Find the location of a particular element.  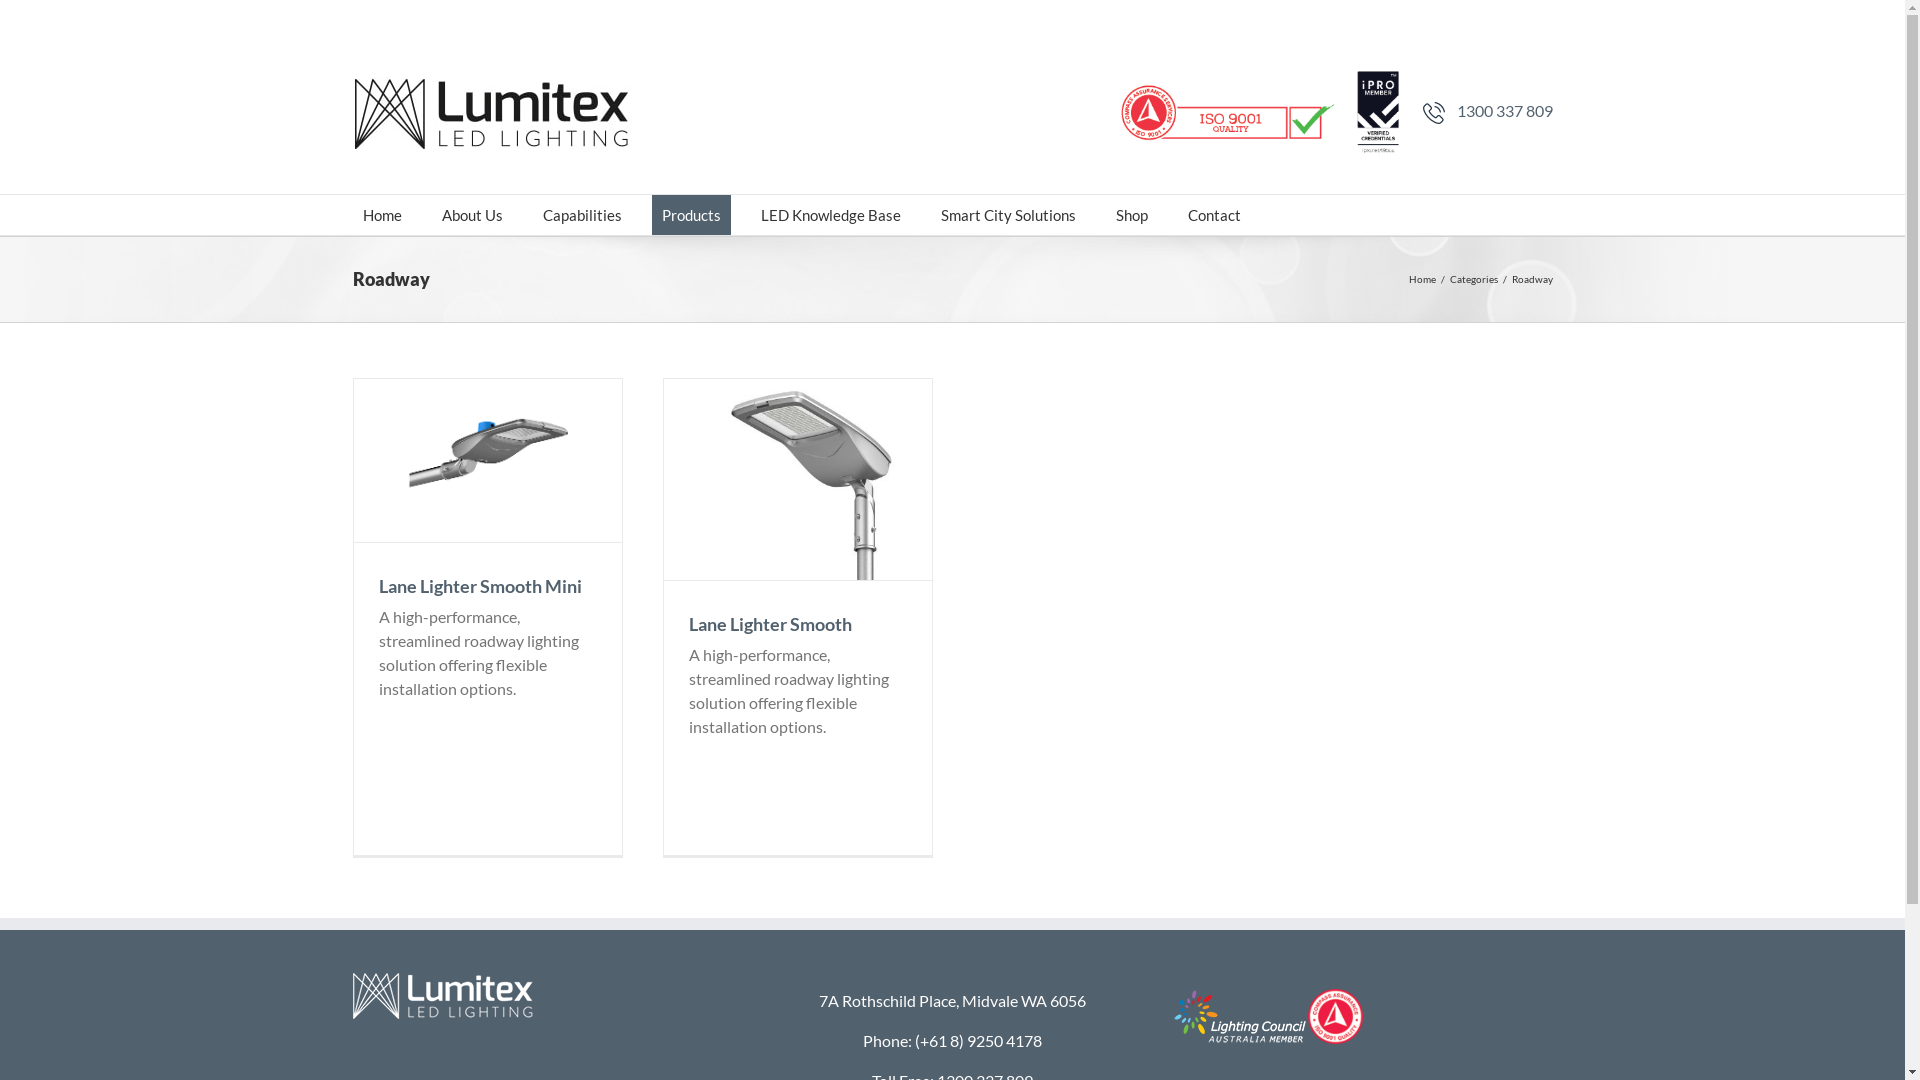

Capabilities is located at coordinates (582, 215).